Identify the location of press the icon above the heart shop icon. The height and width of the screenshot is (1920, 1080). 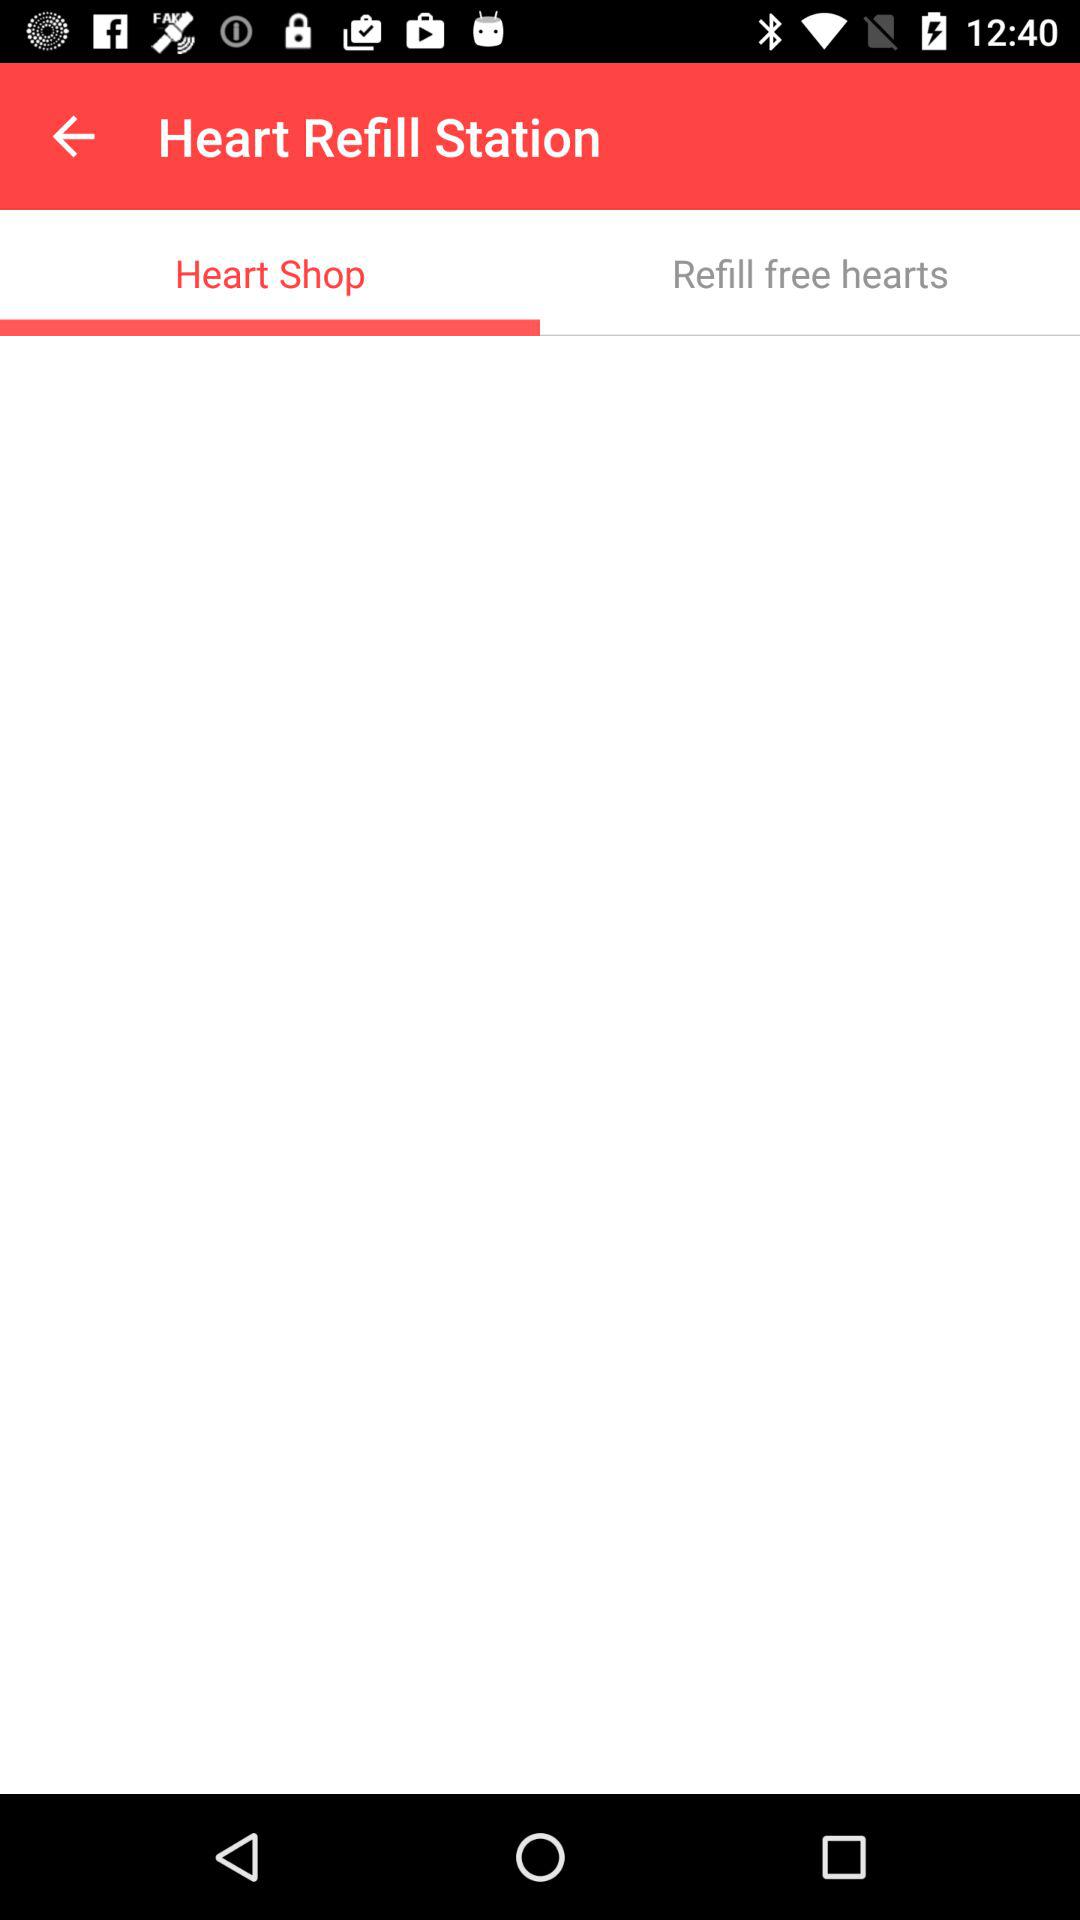
(73, 136).